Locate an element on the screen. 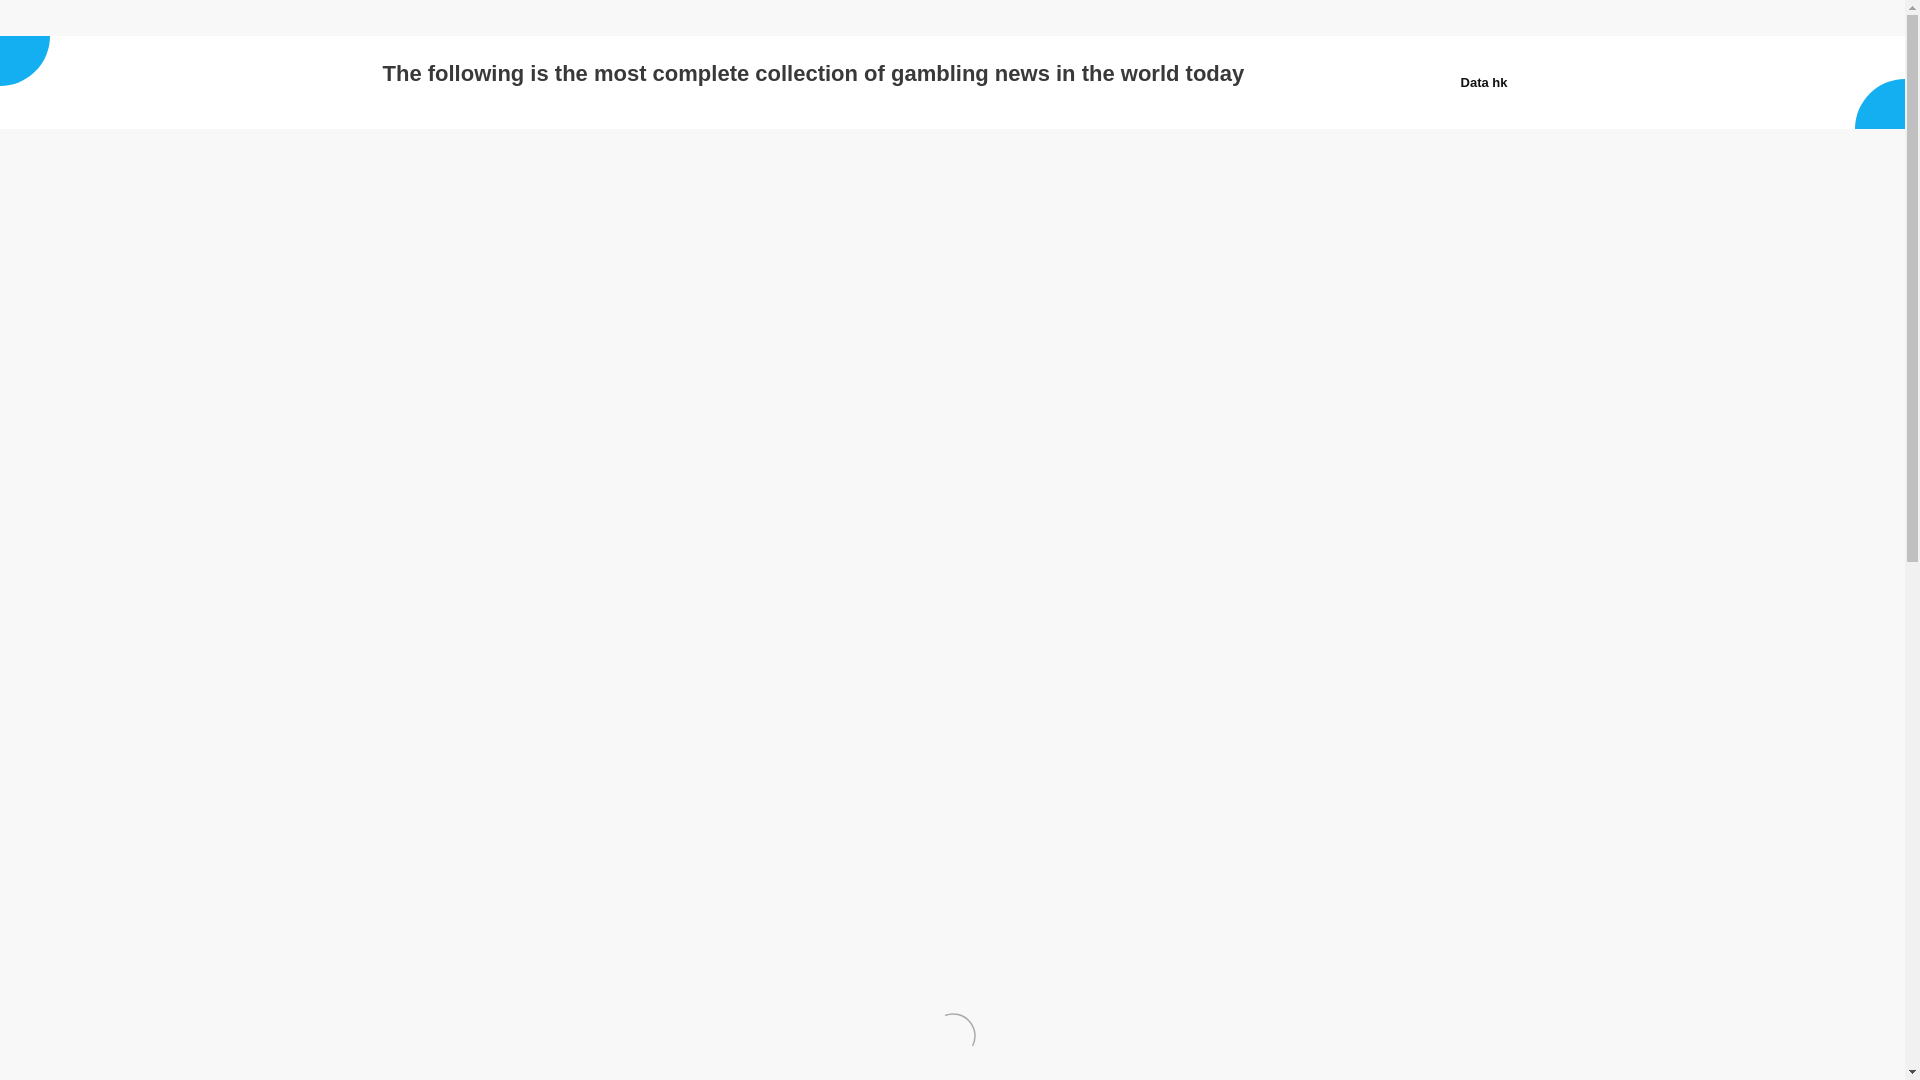 Image resolution: width=1920 pixels, height=1080 pixels. admincompare is located at coordinates (542, 370).